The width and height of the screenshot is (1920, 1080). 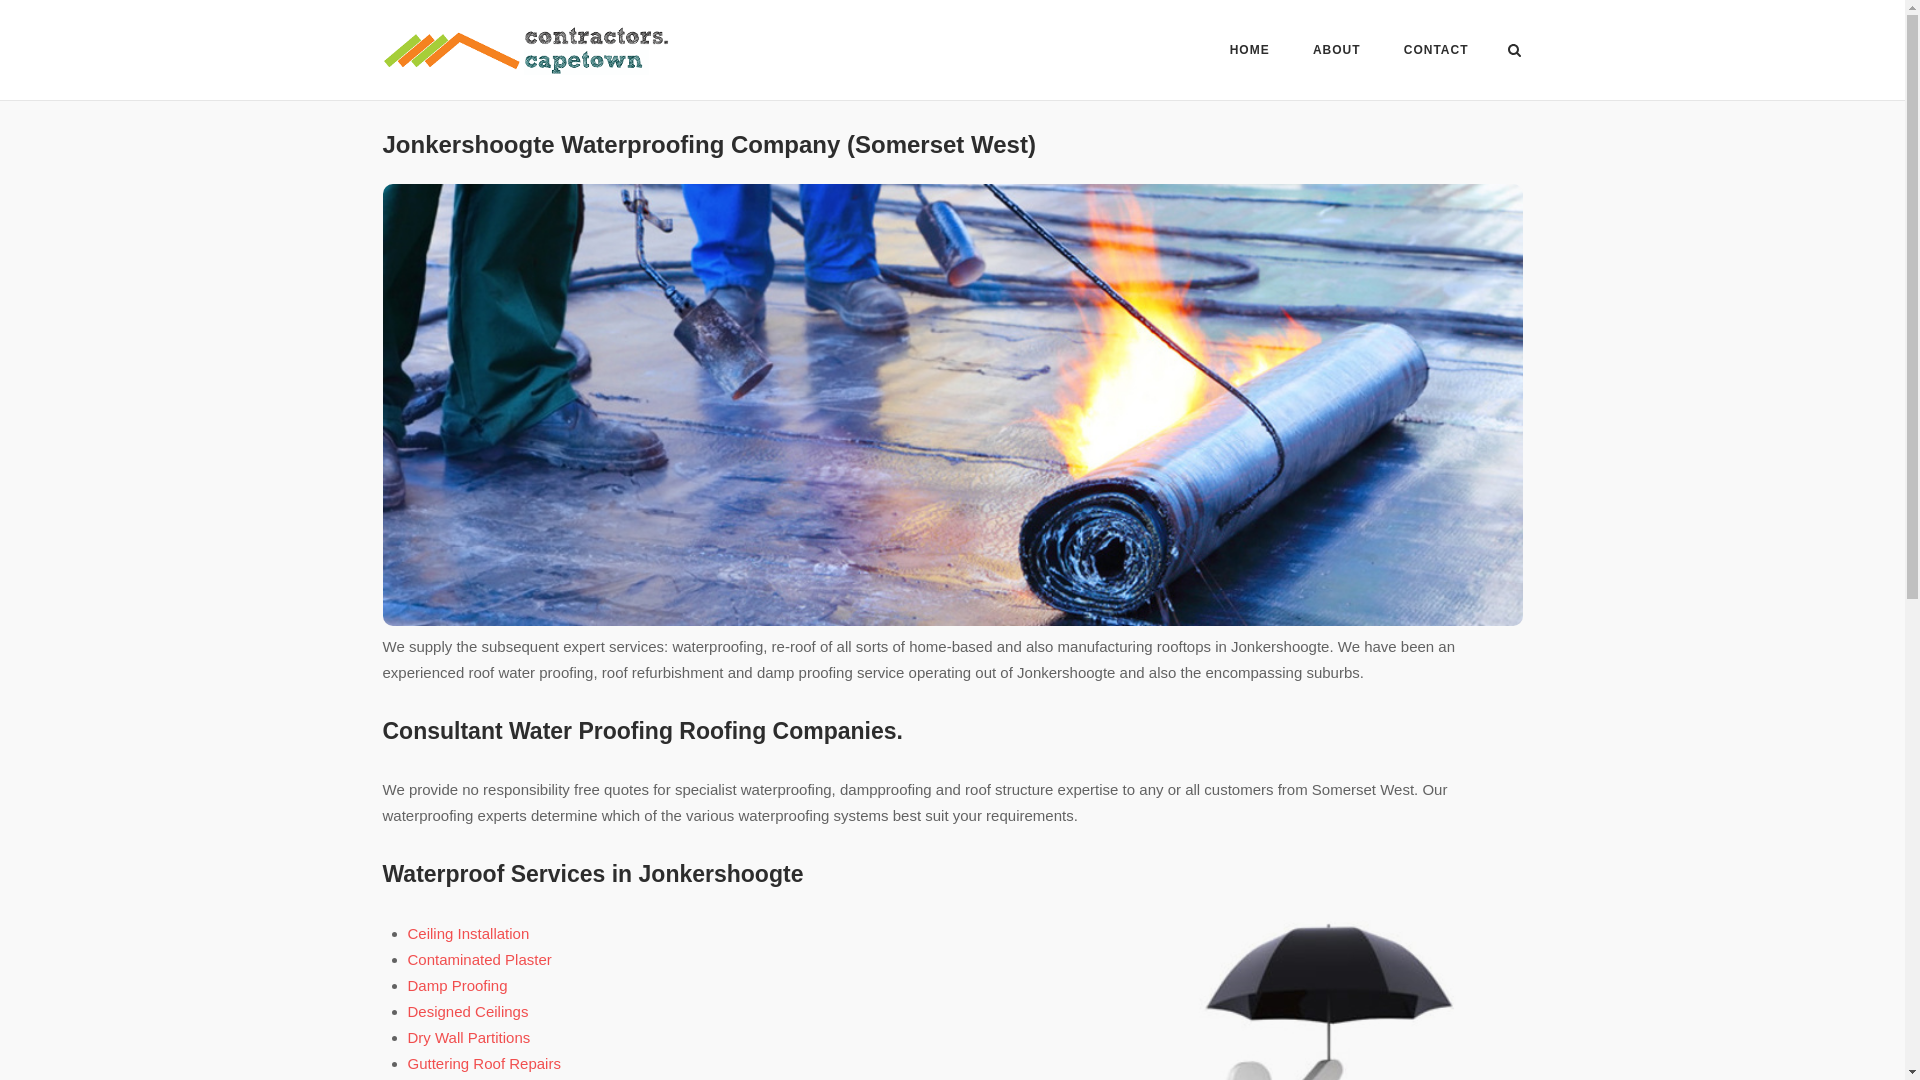 What do you see at coordinates (484, 1064) in the screenshot?
I see `Guttering Roof Repairs` at bounding box center [484, 1064].